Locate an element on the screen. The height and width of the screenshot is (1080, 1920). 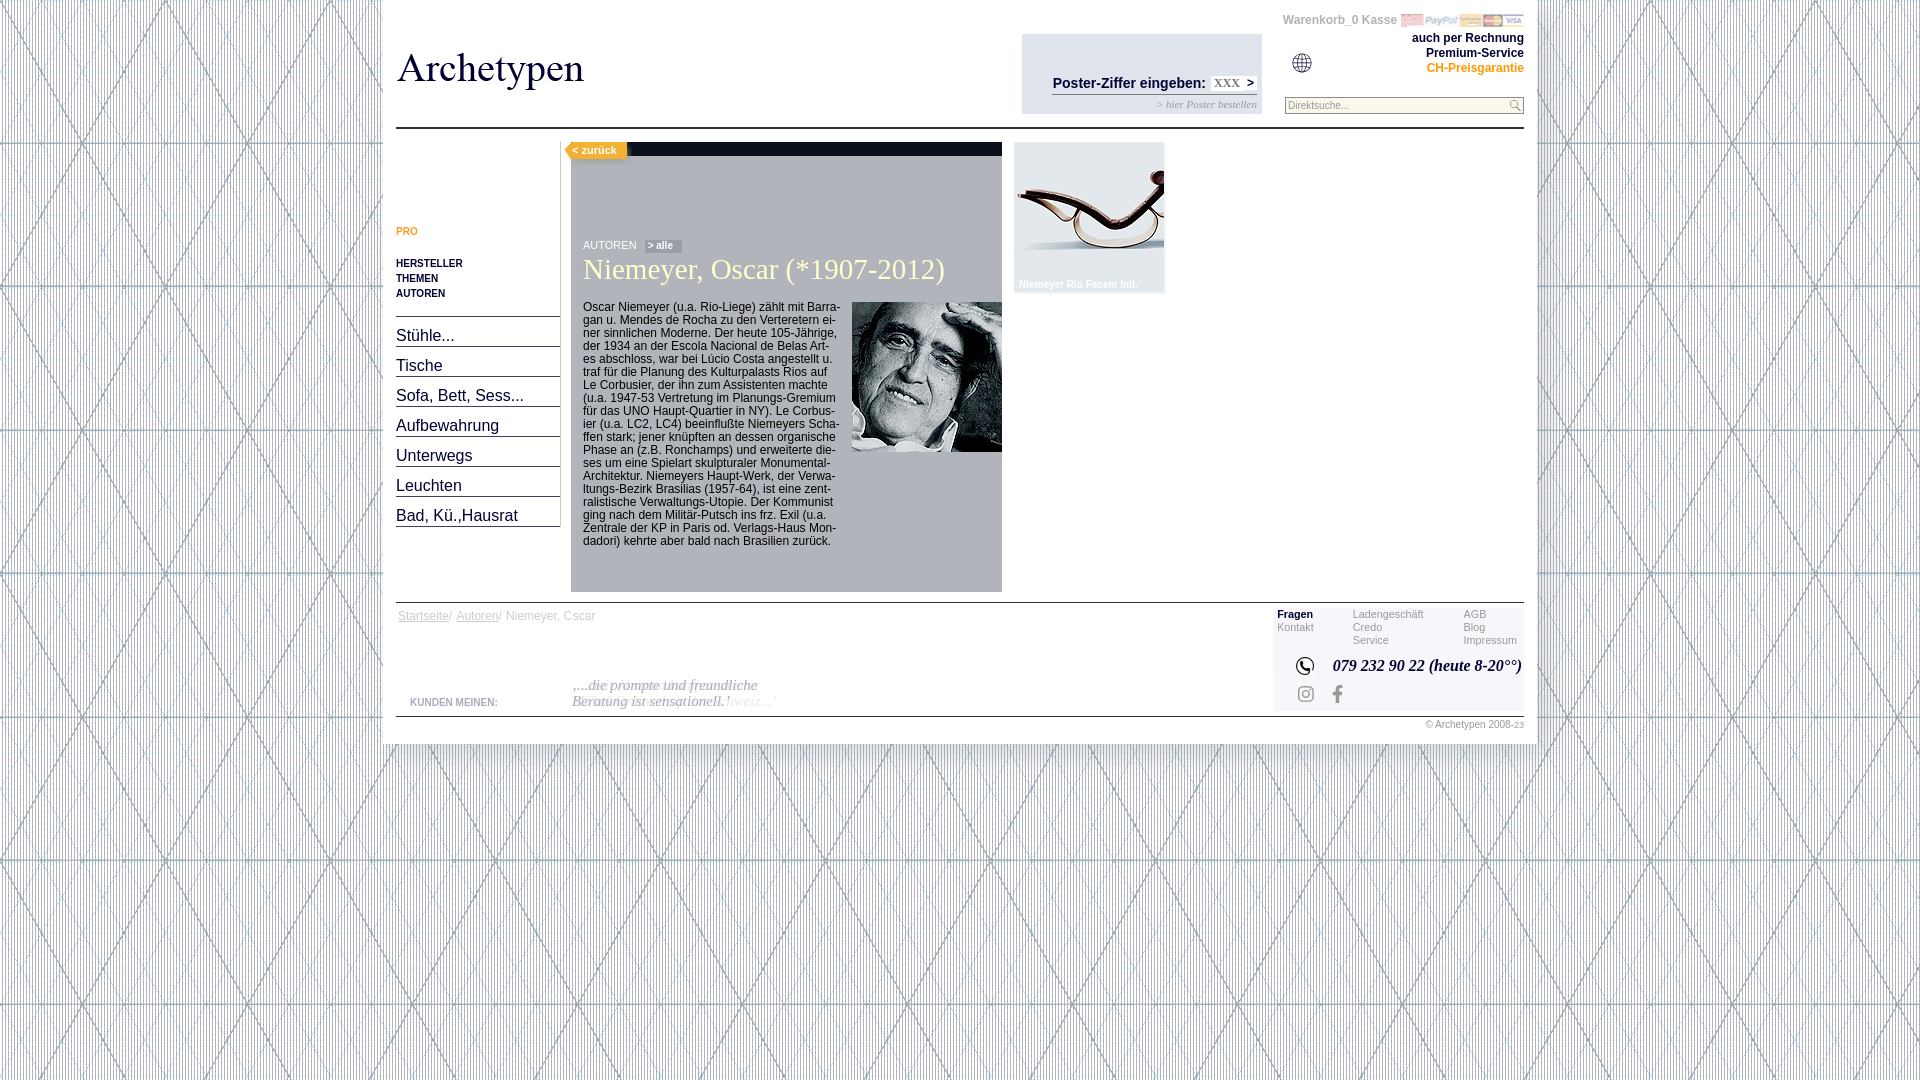
THEMEN is located at coordinates (417, 278).